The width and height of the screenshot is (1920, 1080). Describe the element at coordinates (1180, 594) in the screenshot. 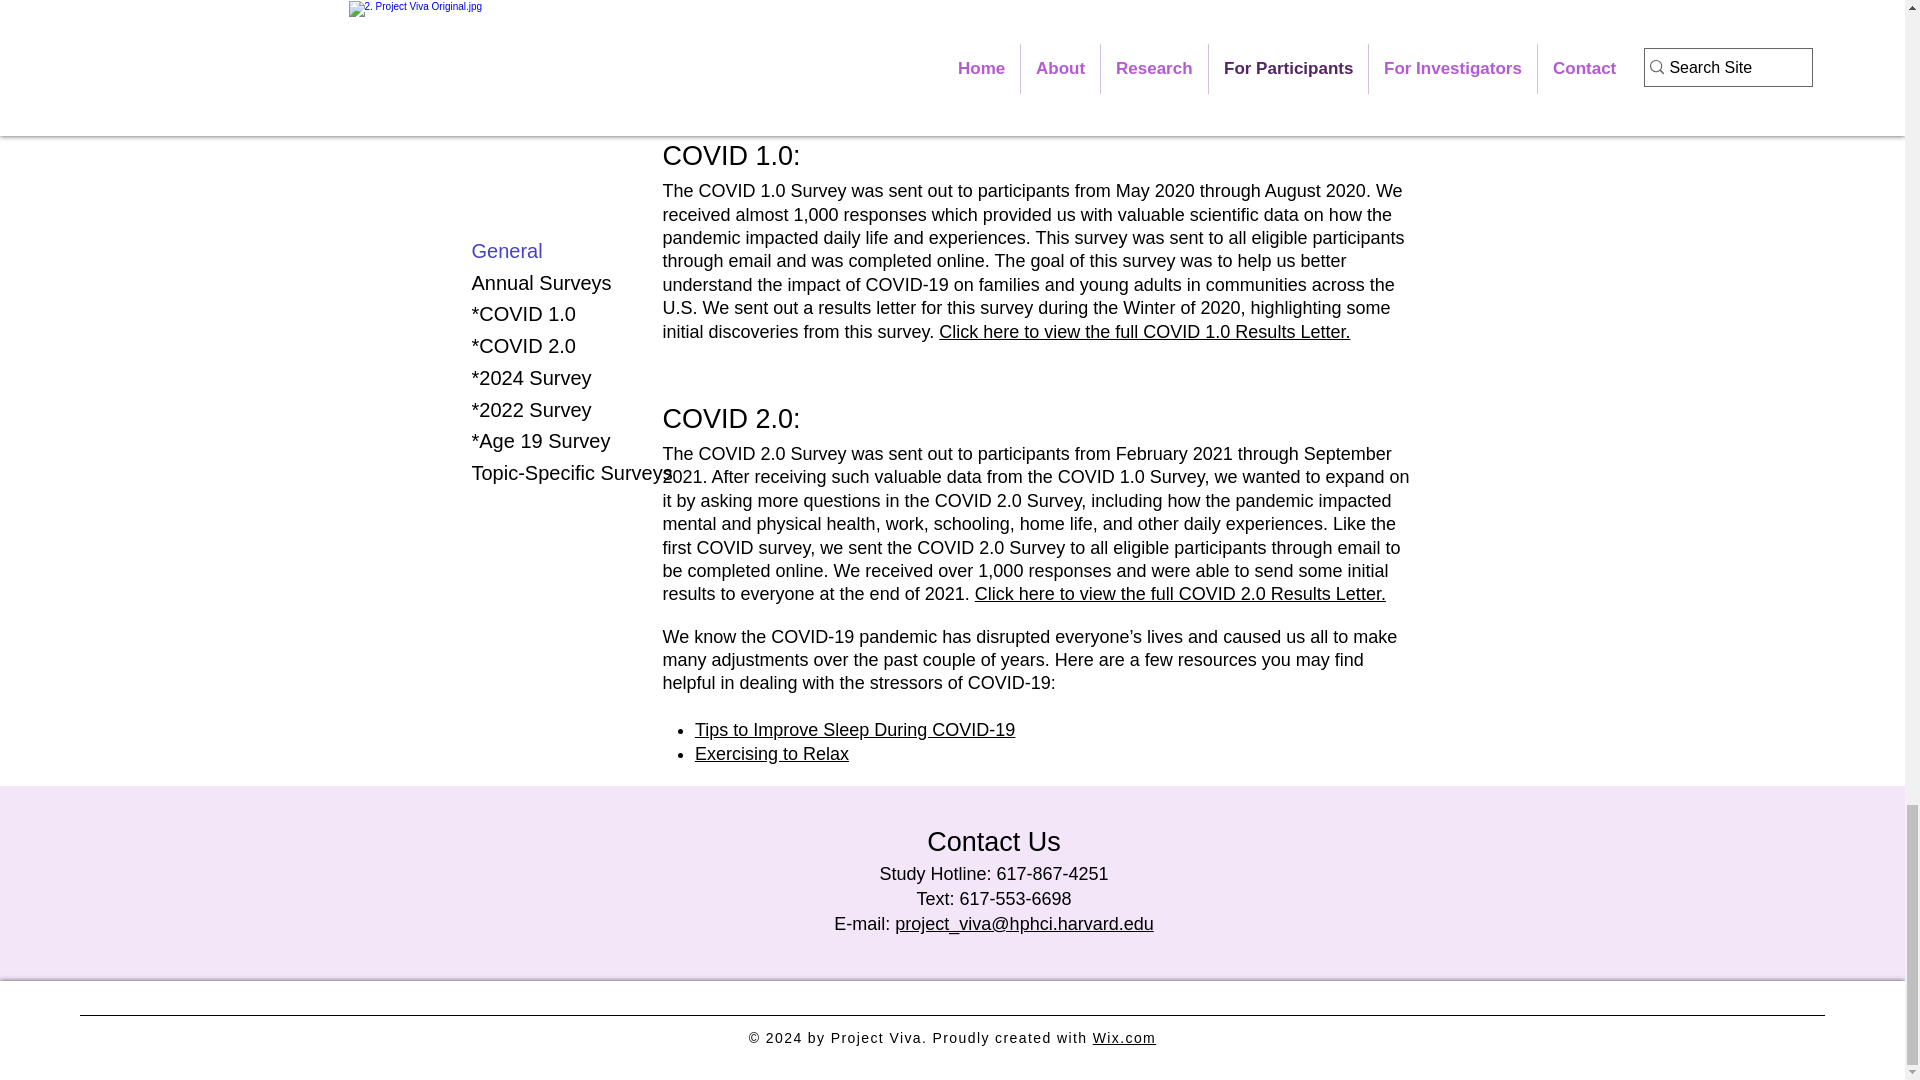

I see `Click here to view the full COVID 2.0 Results Letter.` at that location.